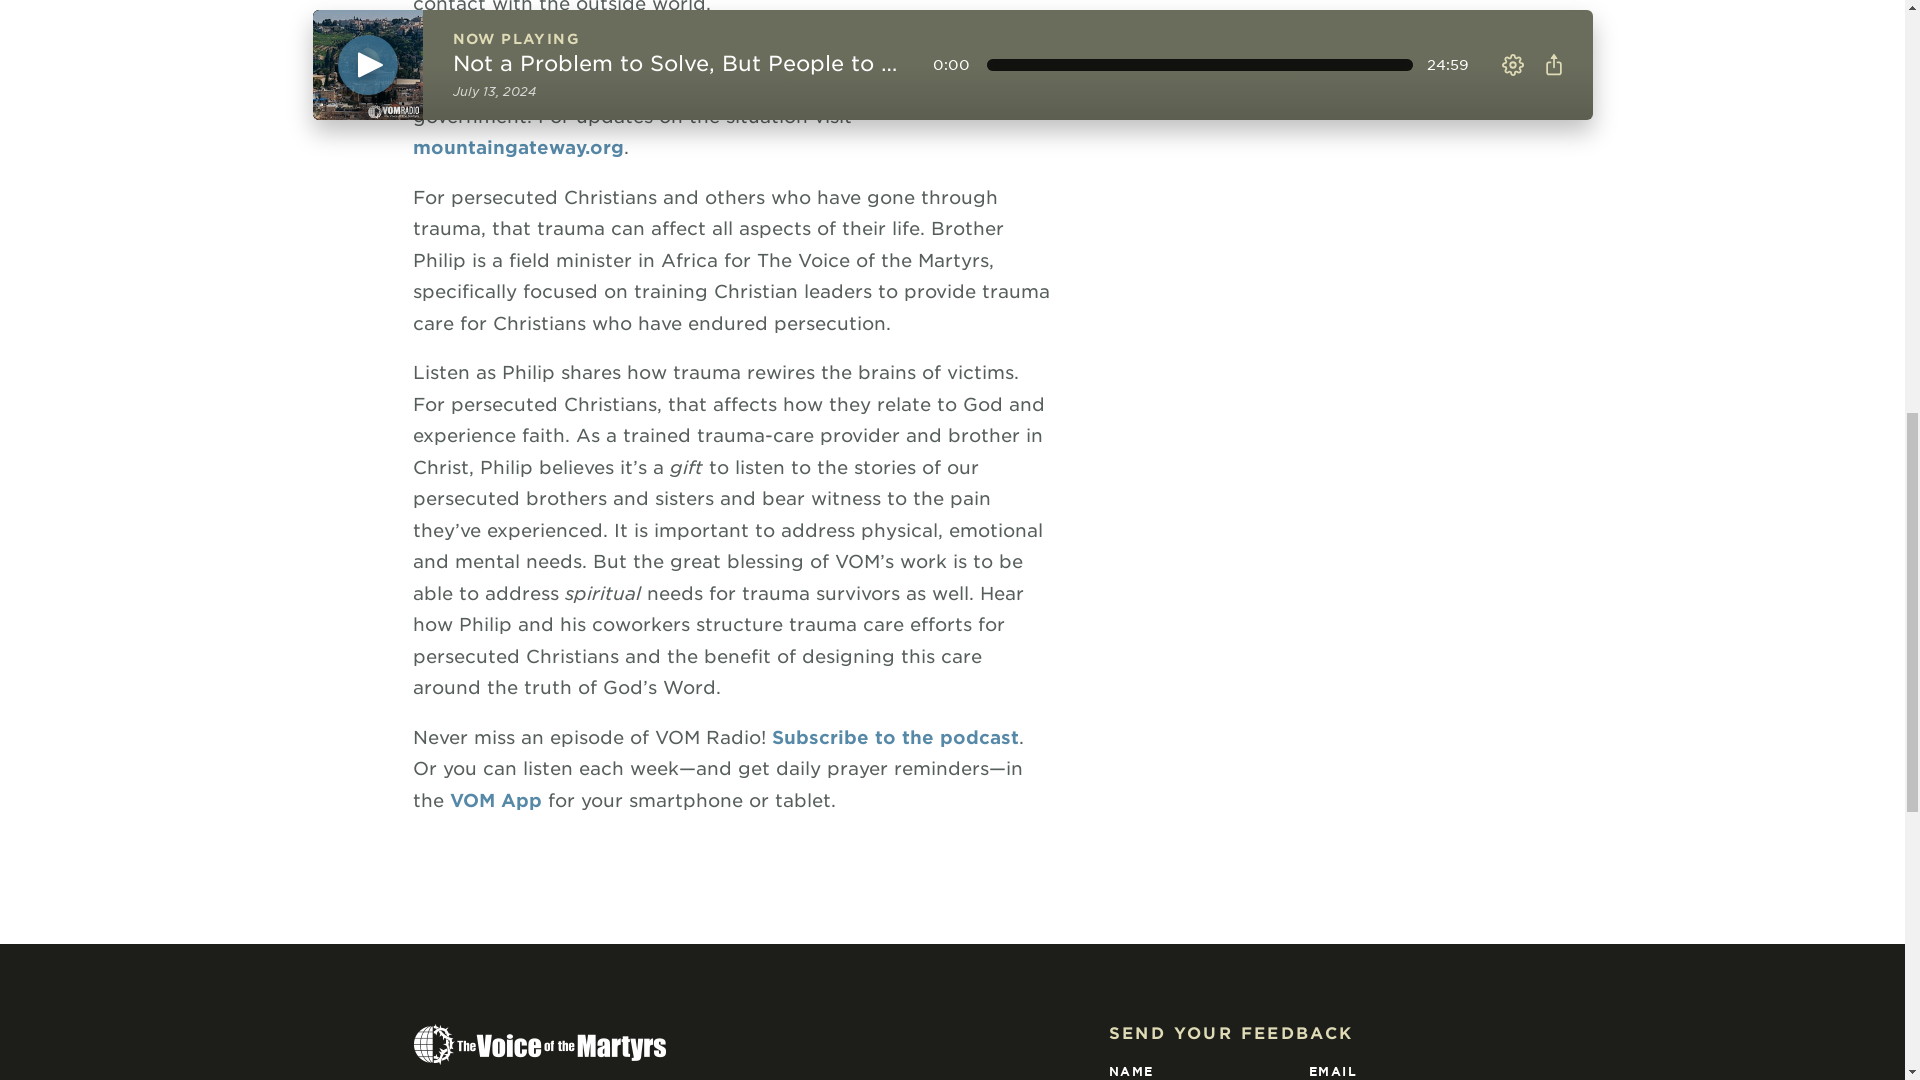 The width and height of the screenshot is (1920, 1080). What do you see at coordinates (495, 800) in the screenshot?
I see `VOM App` at bounding box center [495, 800].